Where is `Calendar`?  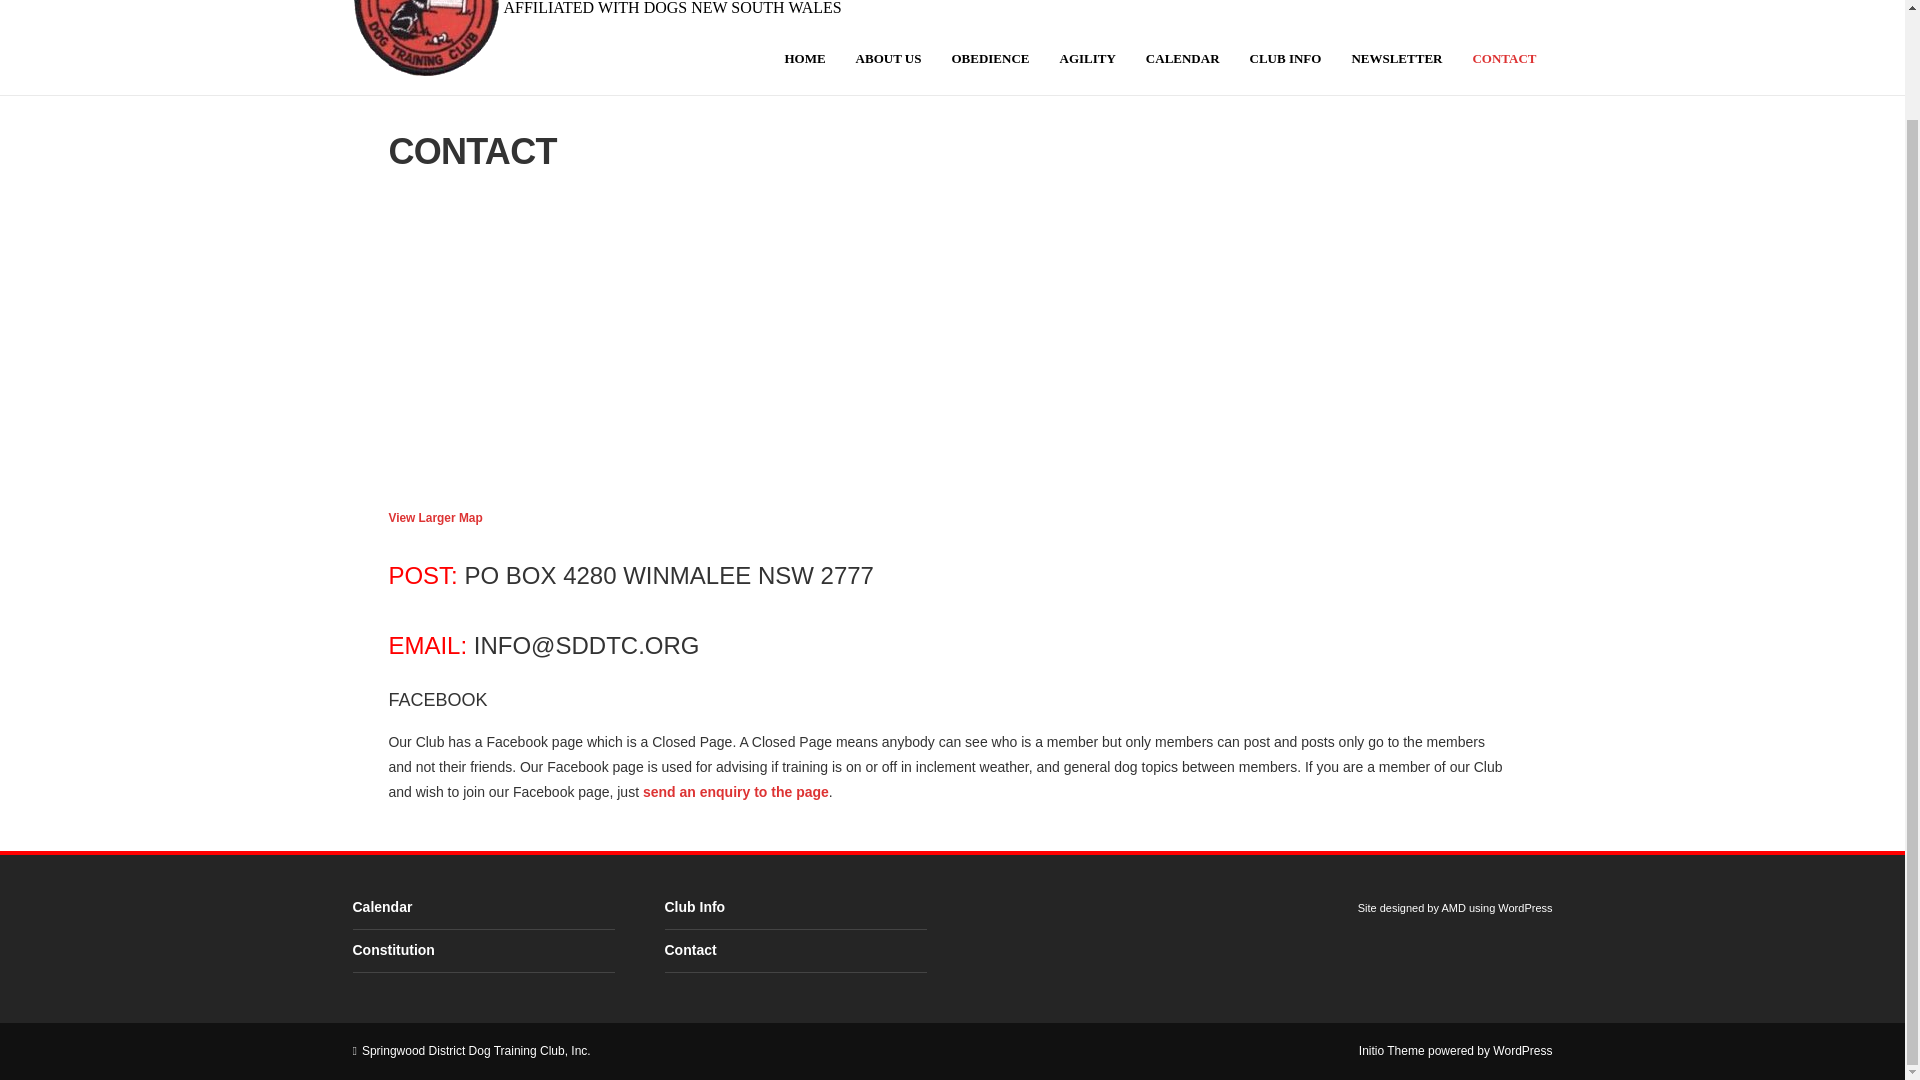
Calendar is located at coordinates (1182, 58).